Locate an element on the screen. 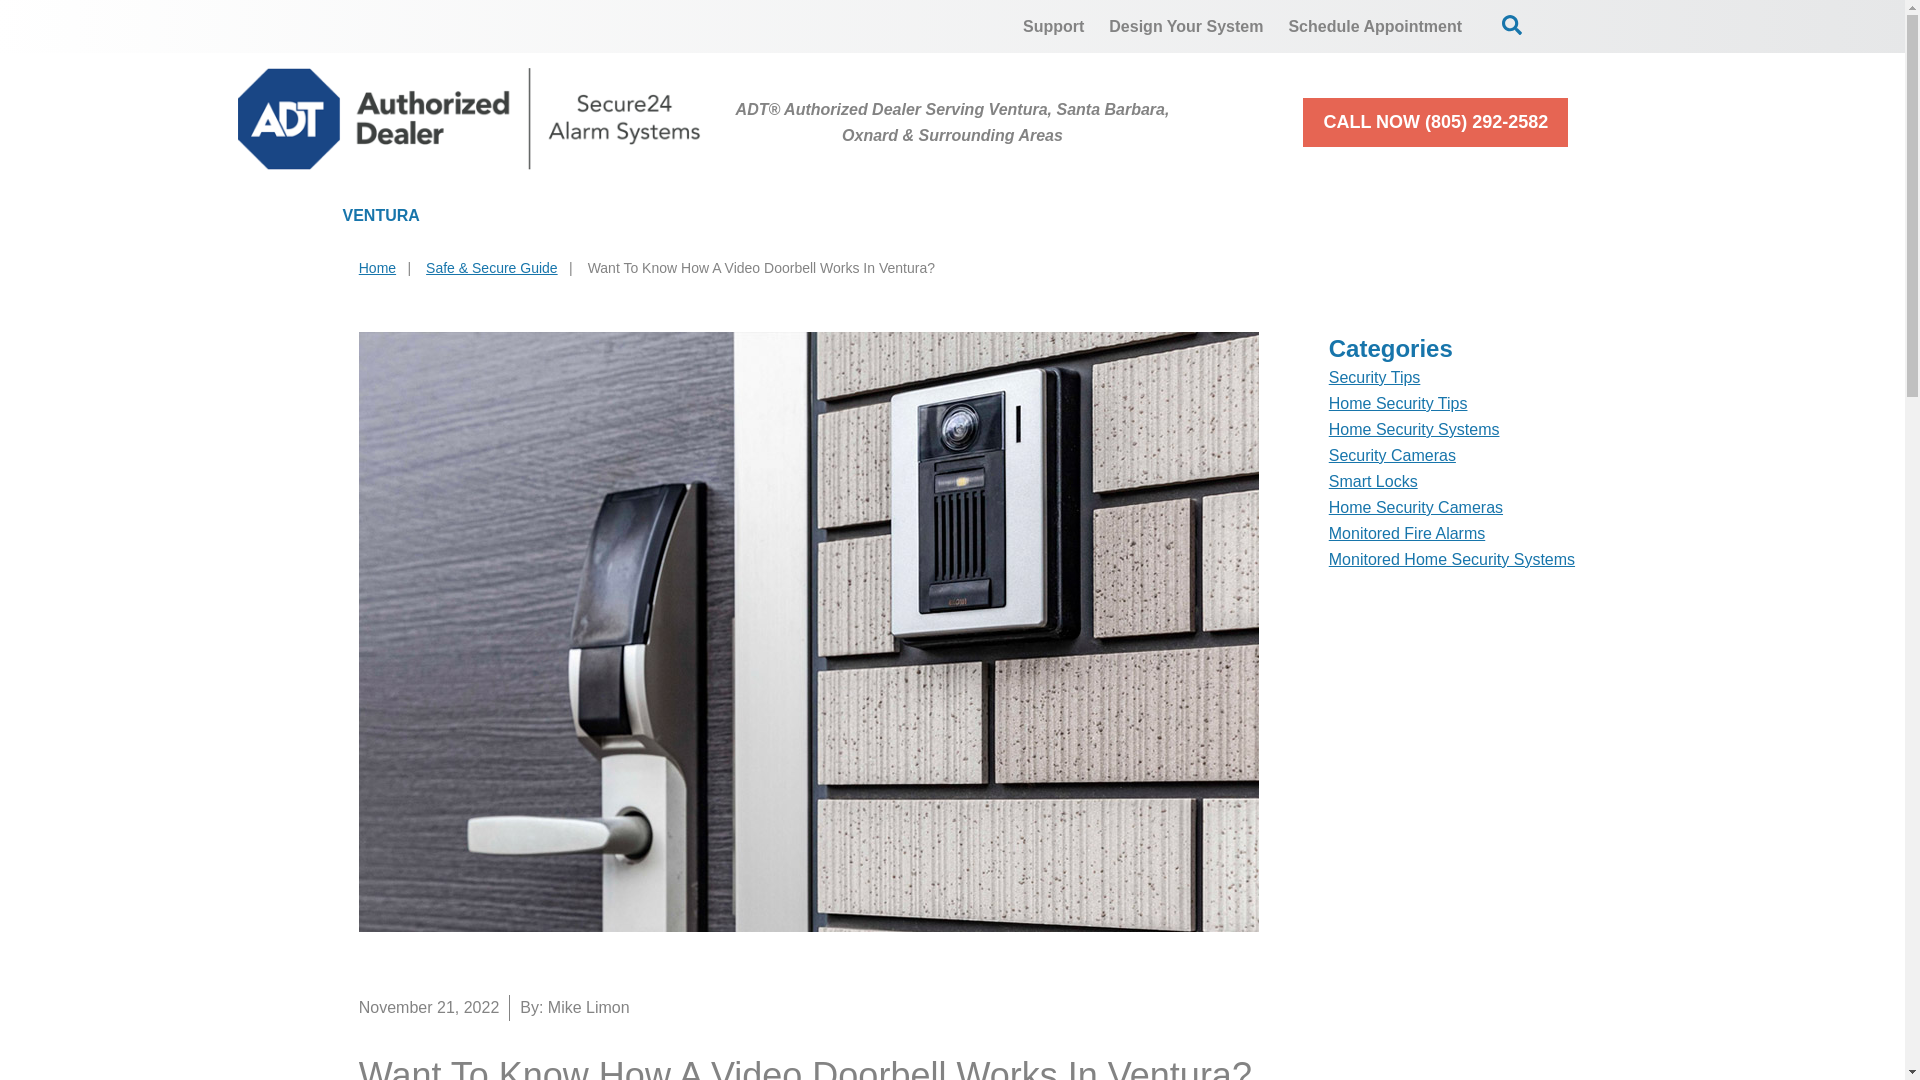 Image resolution: width=1920 pixels, height=1080 pixels. Home Automation is located at coordinates (988, 216).